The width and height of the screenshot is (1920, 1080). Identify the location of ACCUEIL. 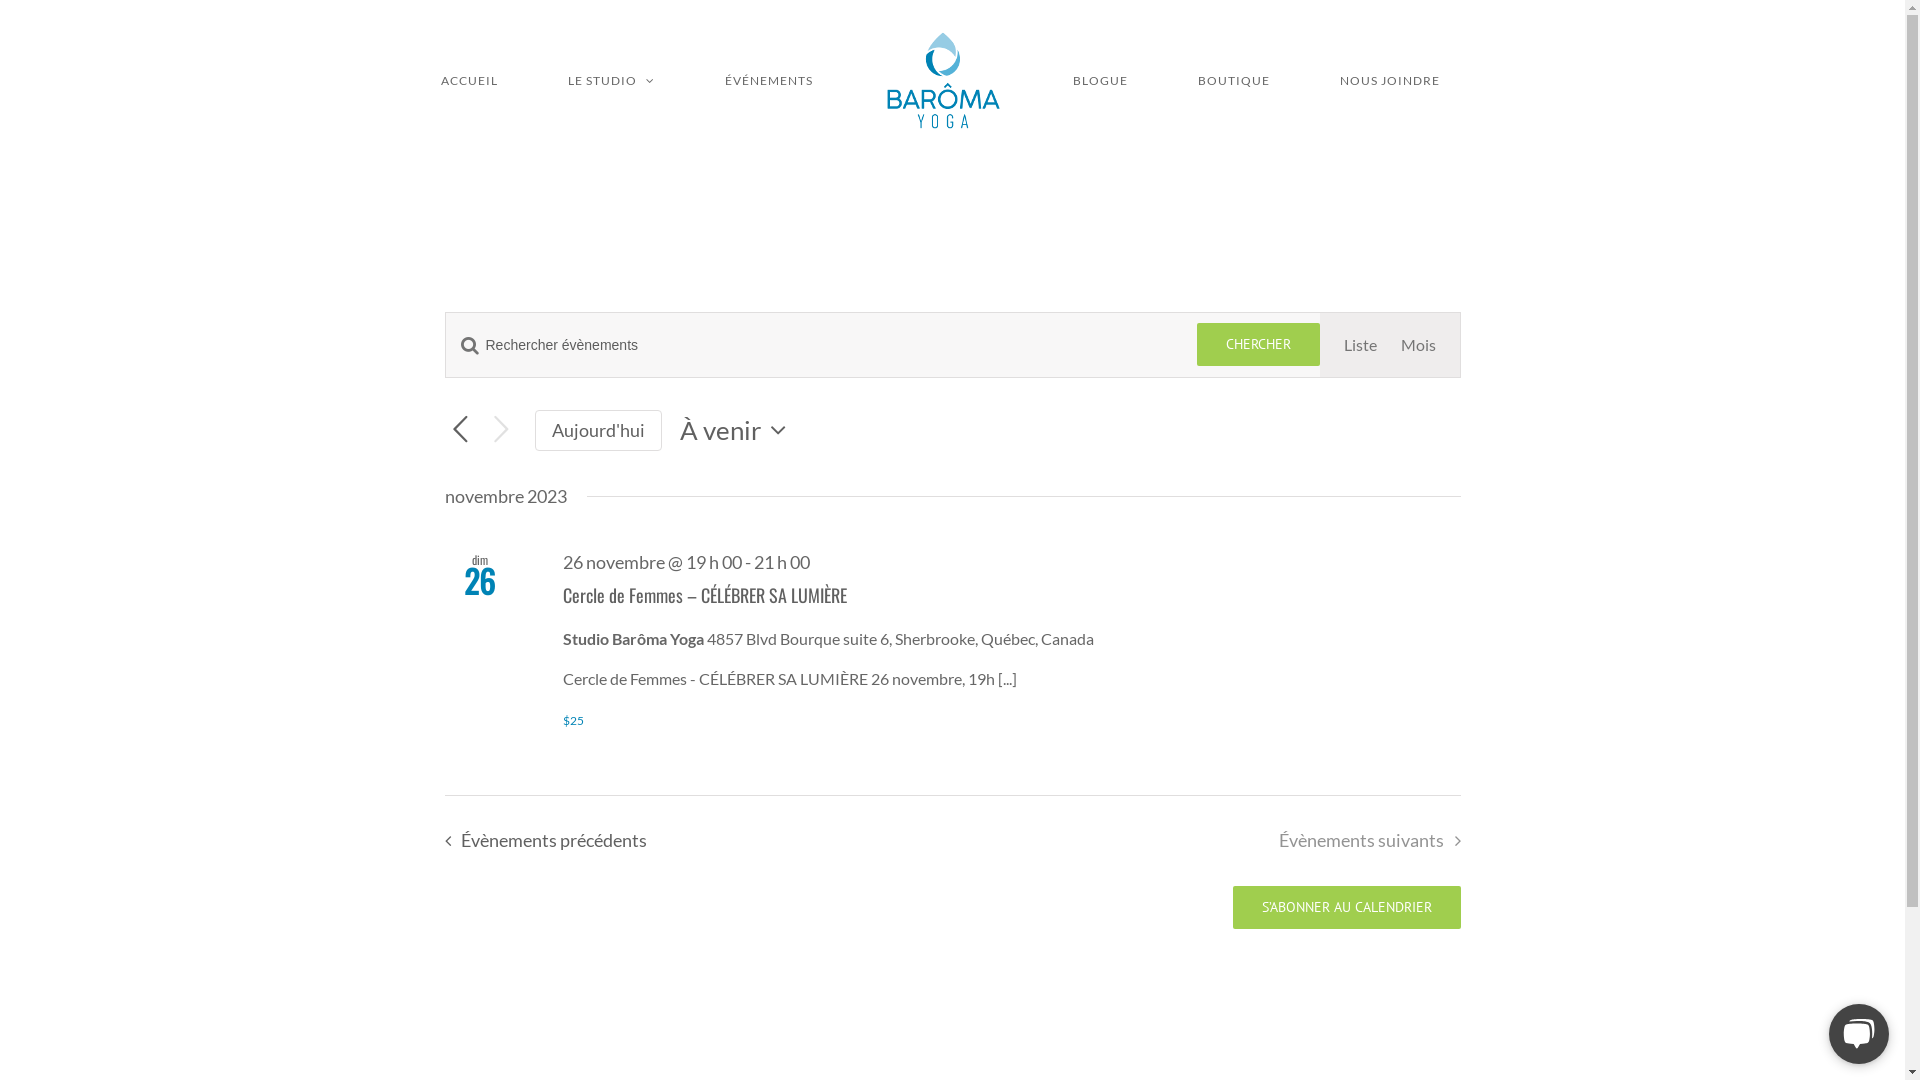
(469, 80).